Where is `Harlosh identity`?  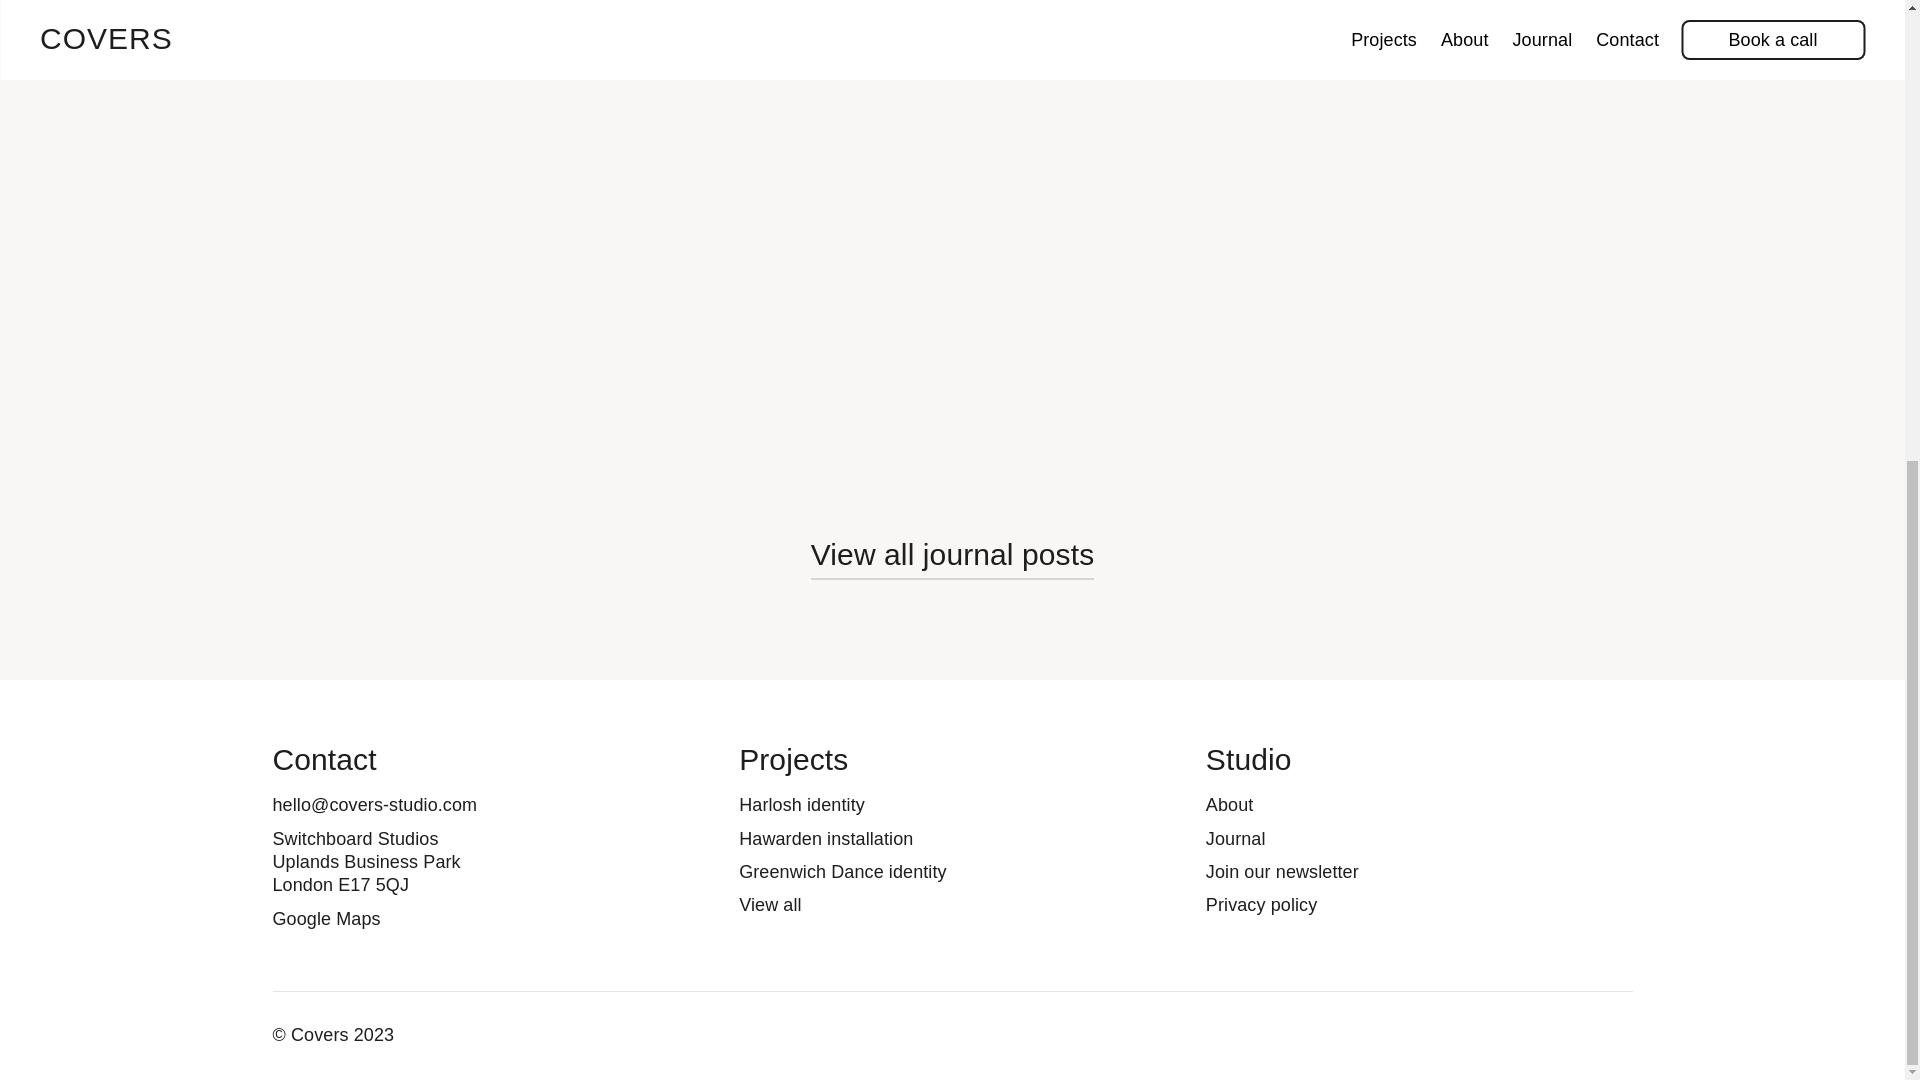
Harlosh identity is located at coordinates (802, 804).